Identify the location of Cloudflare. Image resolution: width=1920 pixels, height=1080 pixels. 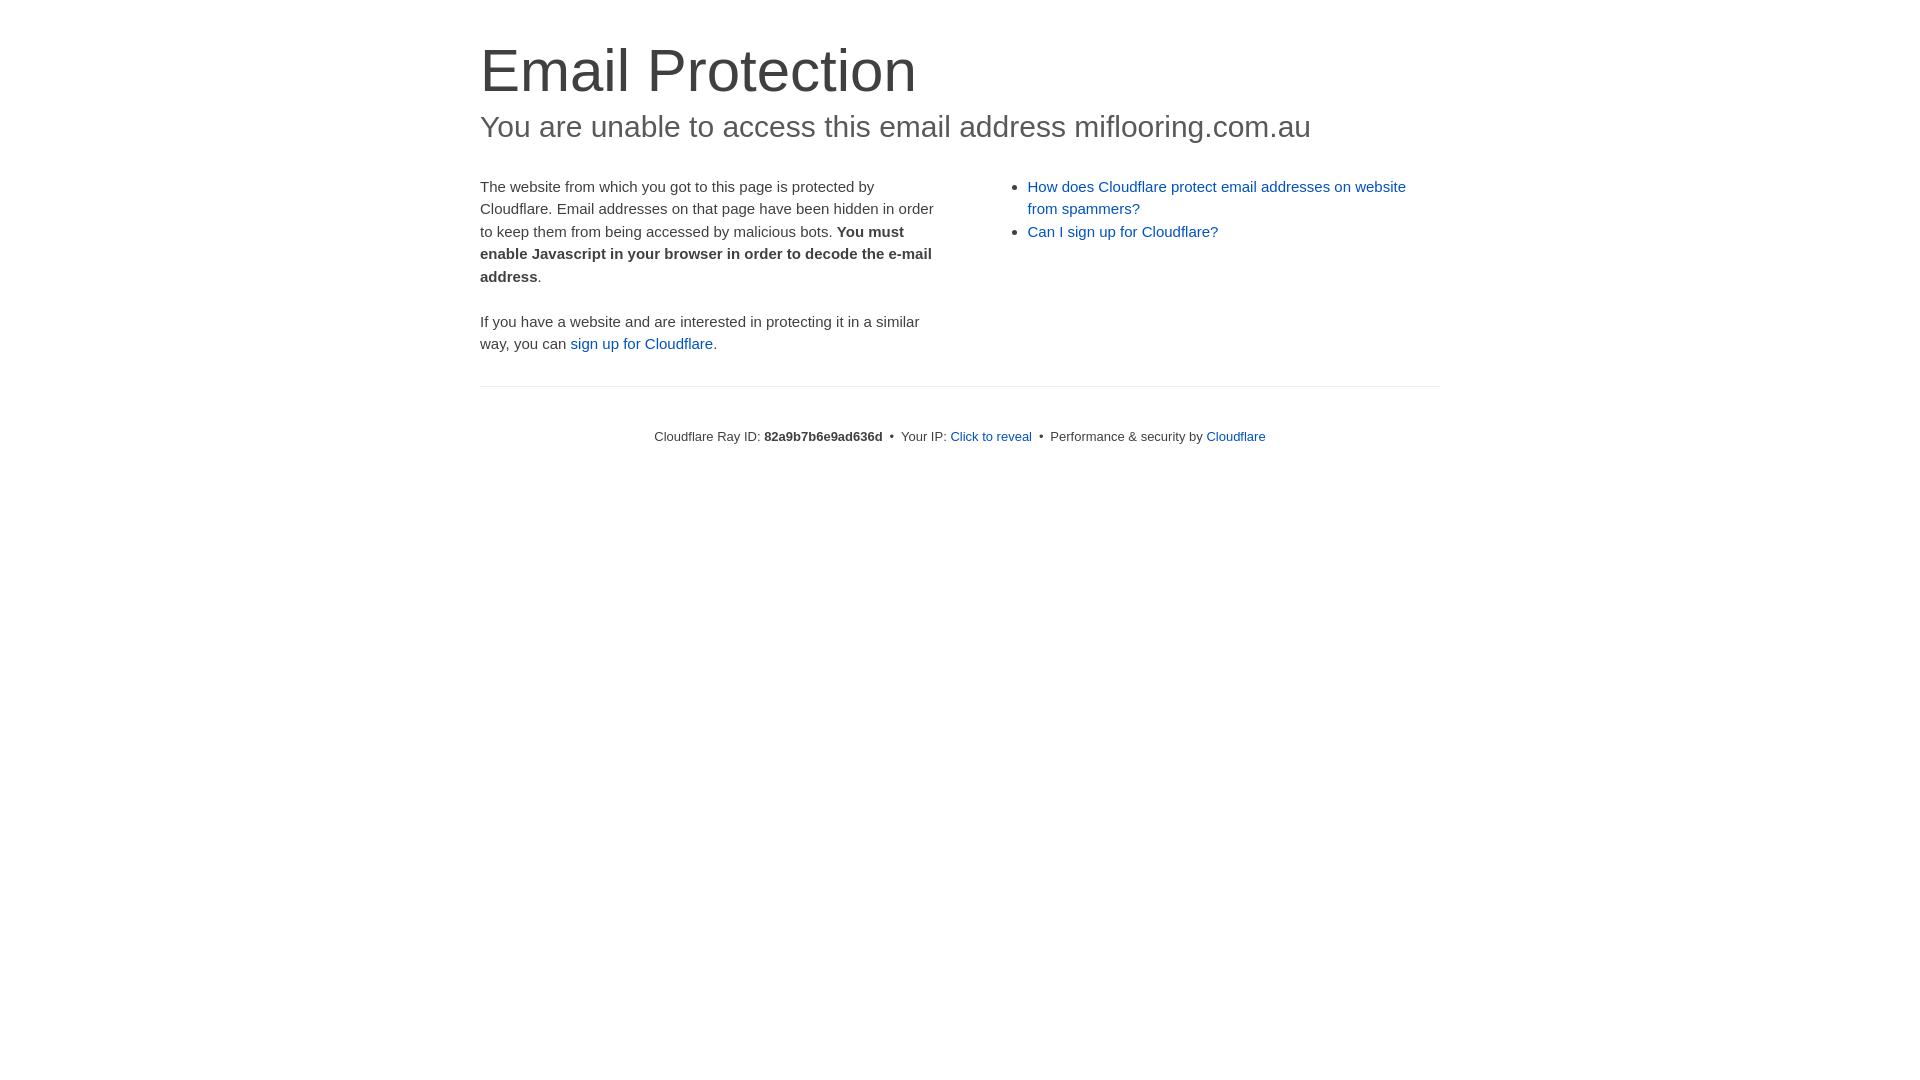
(1236, 436).